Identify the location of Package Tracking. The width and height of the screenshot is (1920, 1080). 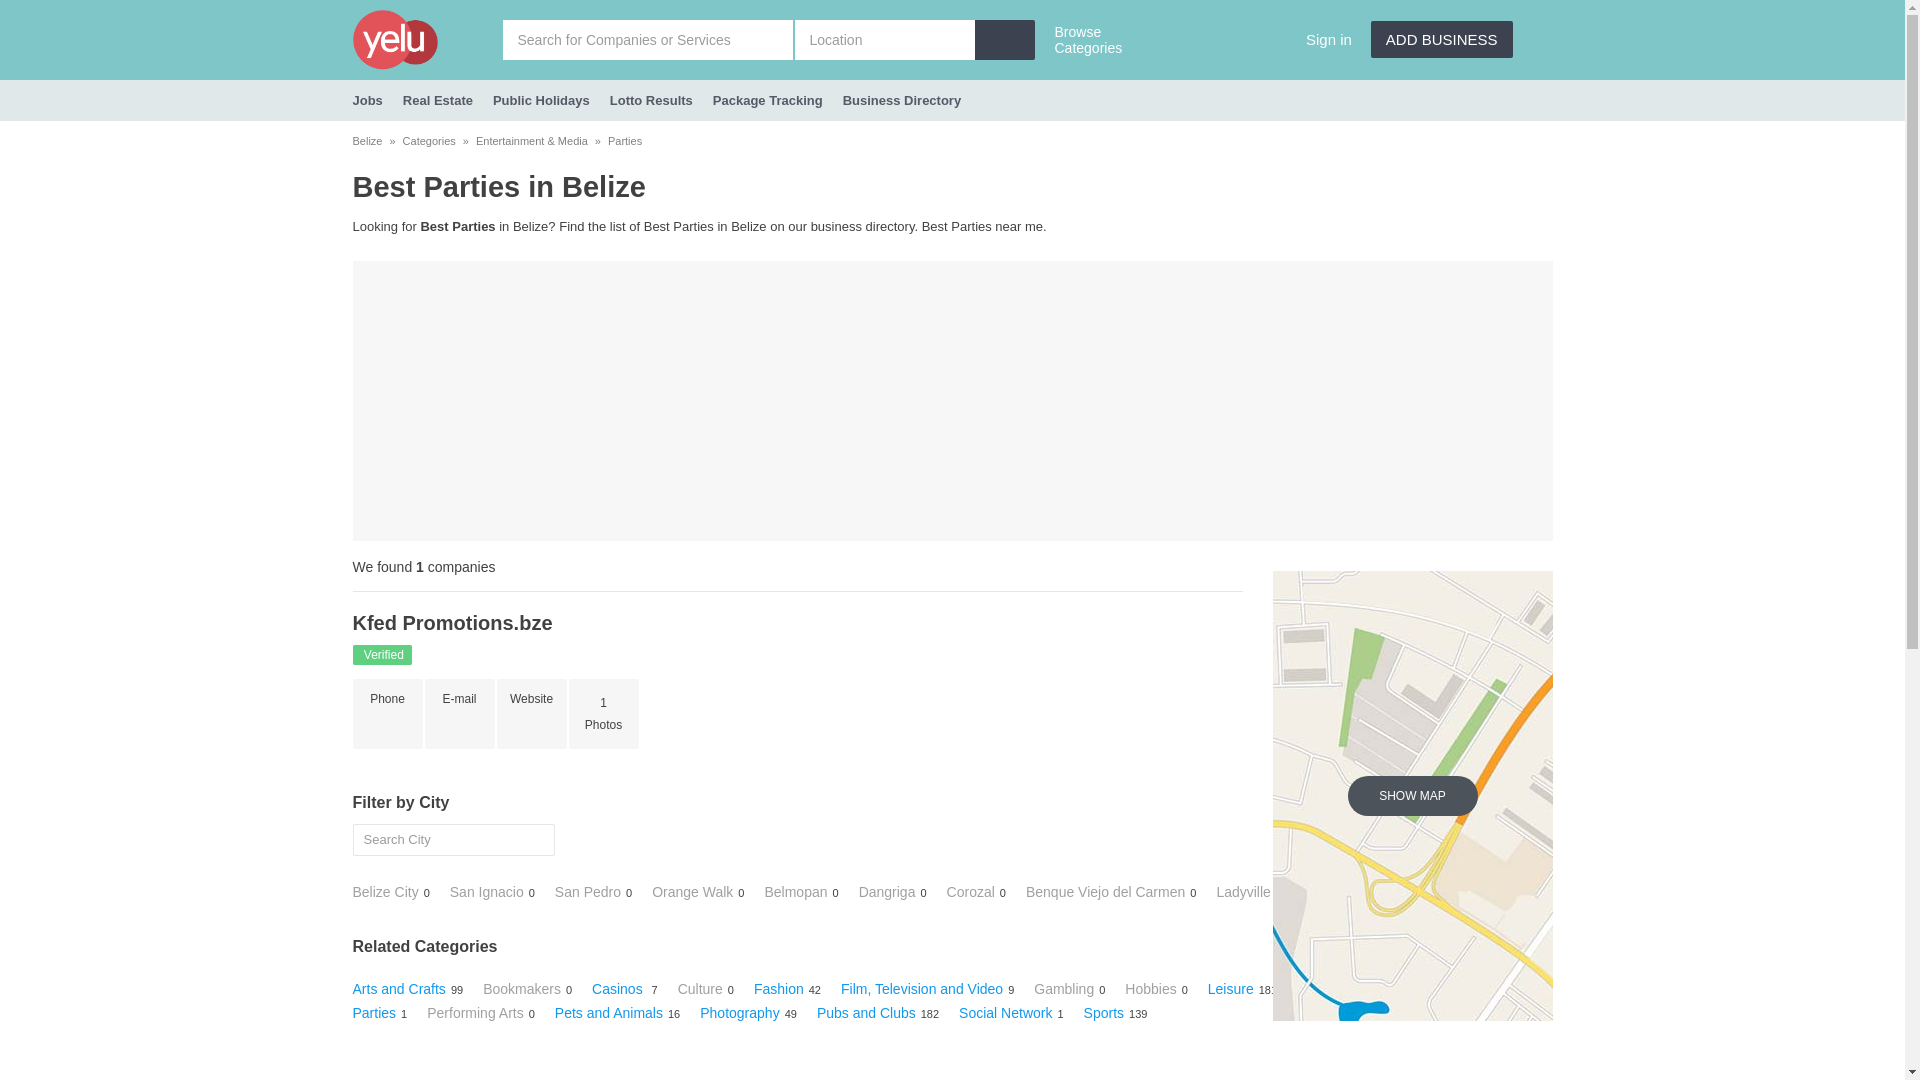
(768, 100).